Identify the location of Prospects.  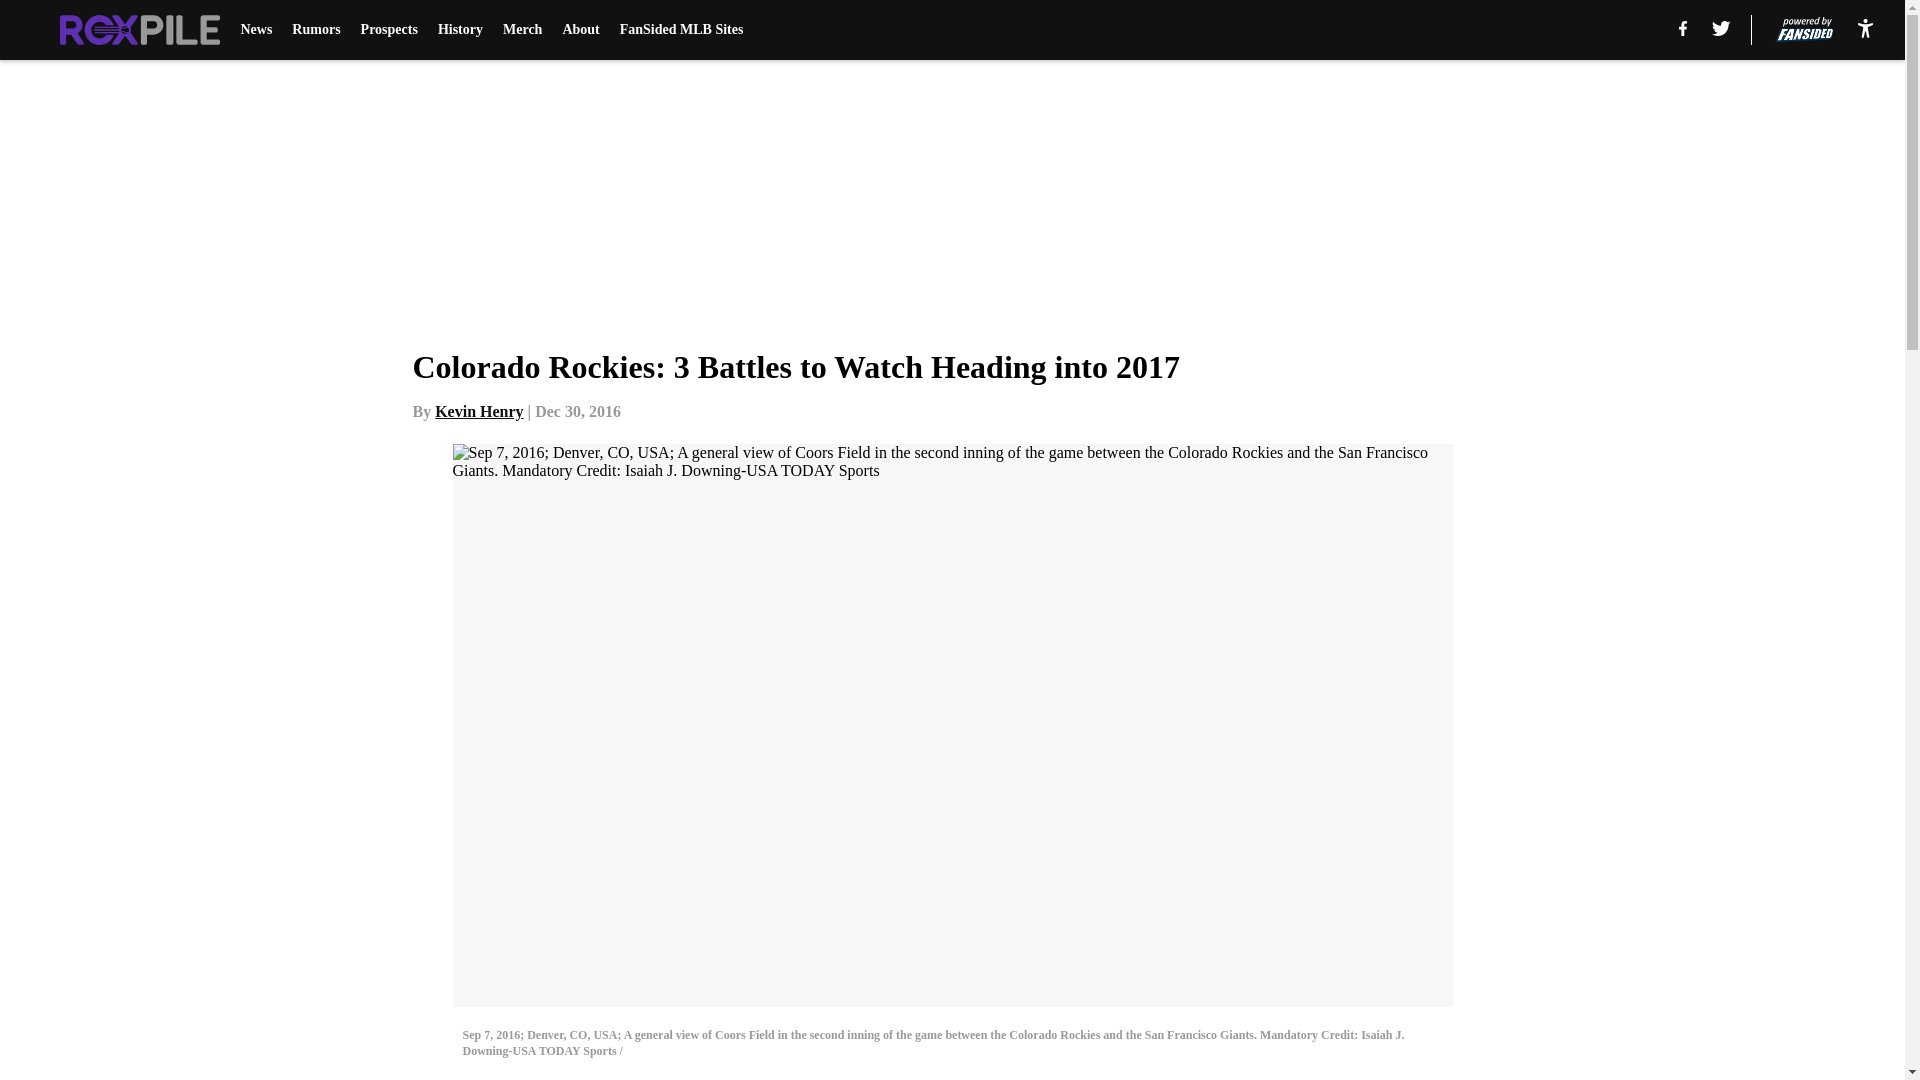
(389, 30).